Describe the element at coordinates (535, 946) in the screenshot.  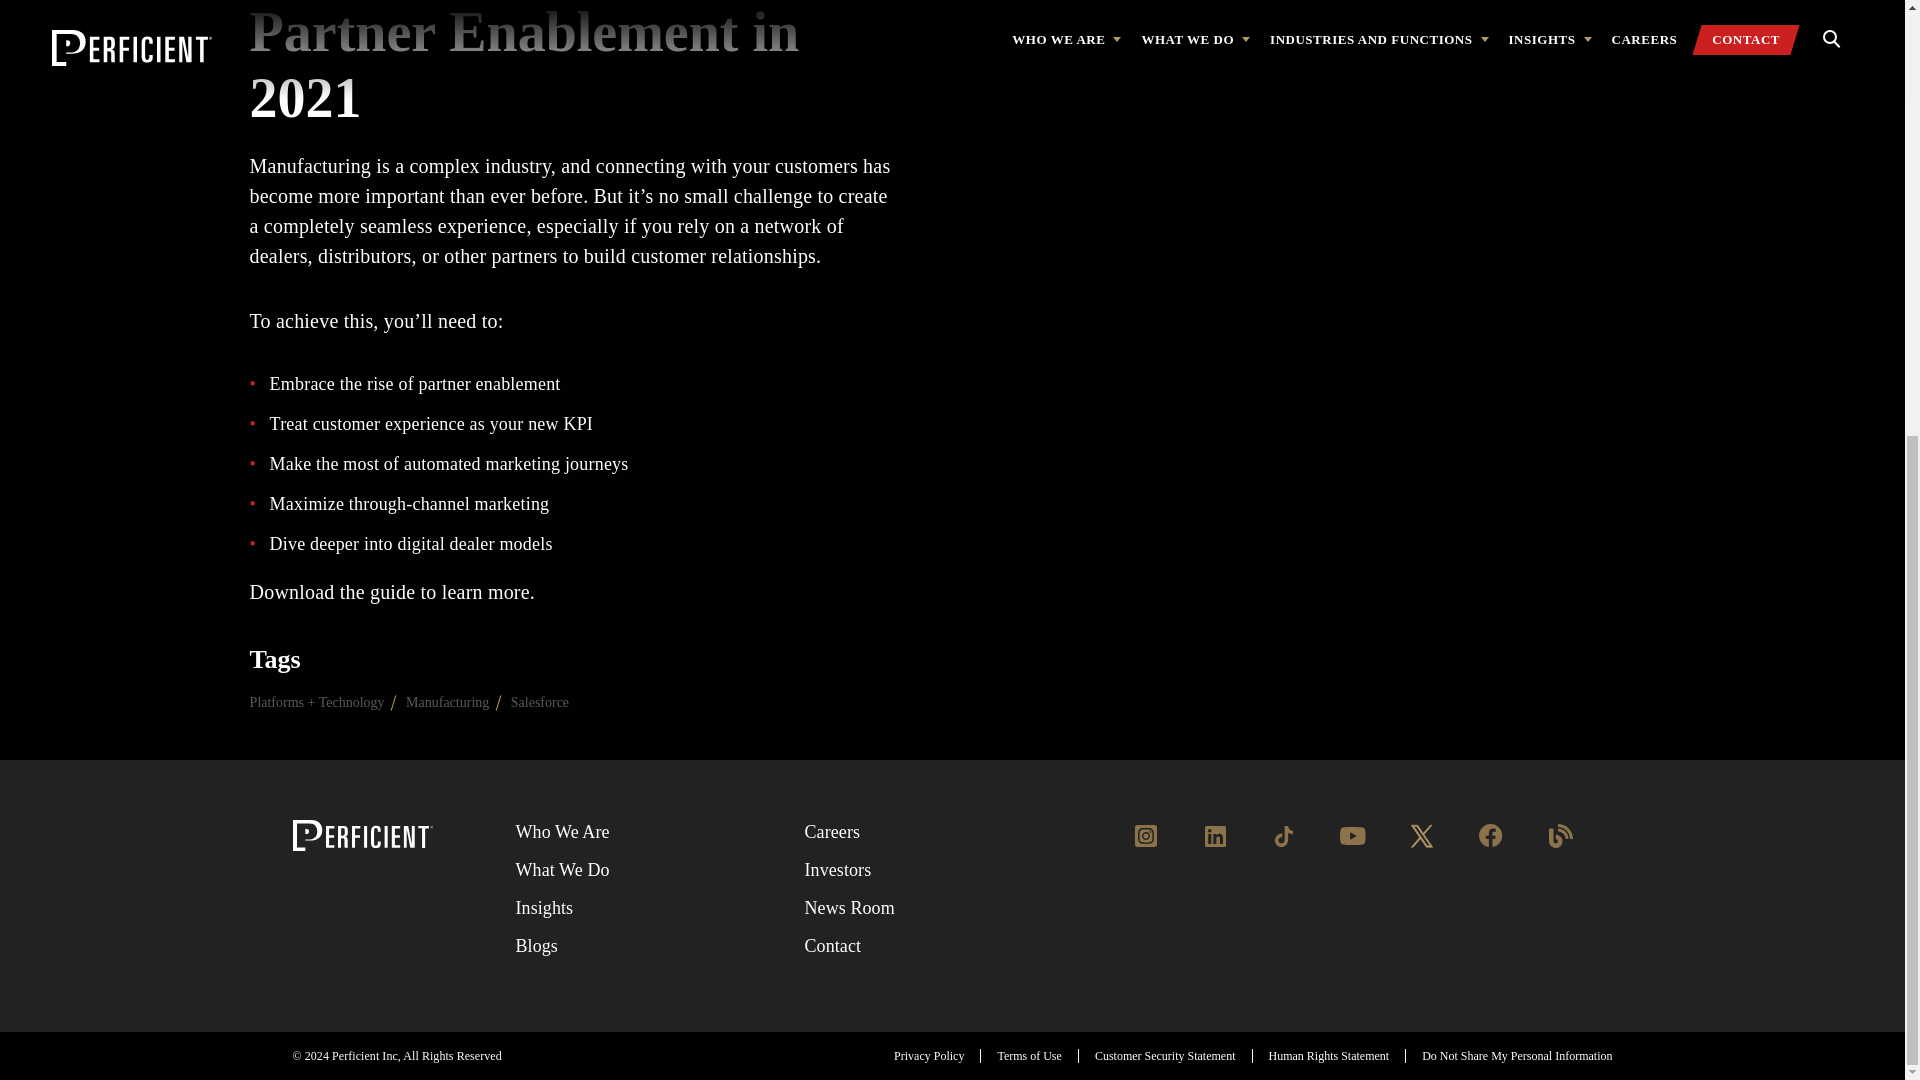
I see `Blogs` at that location.